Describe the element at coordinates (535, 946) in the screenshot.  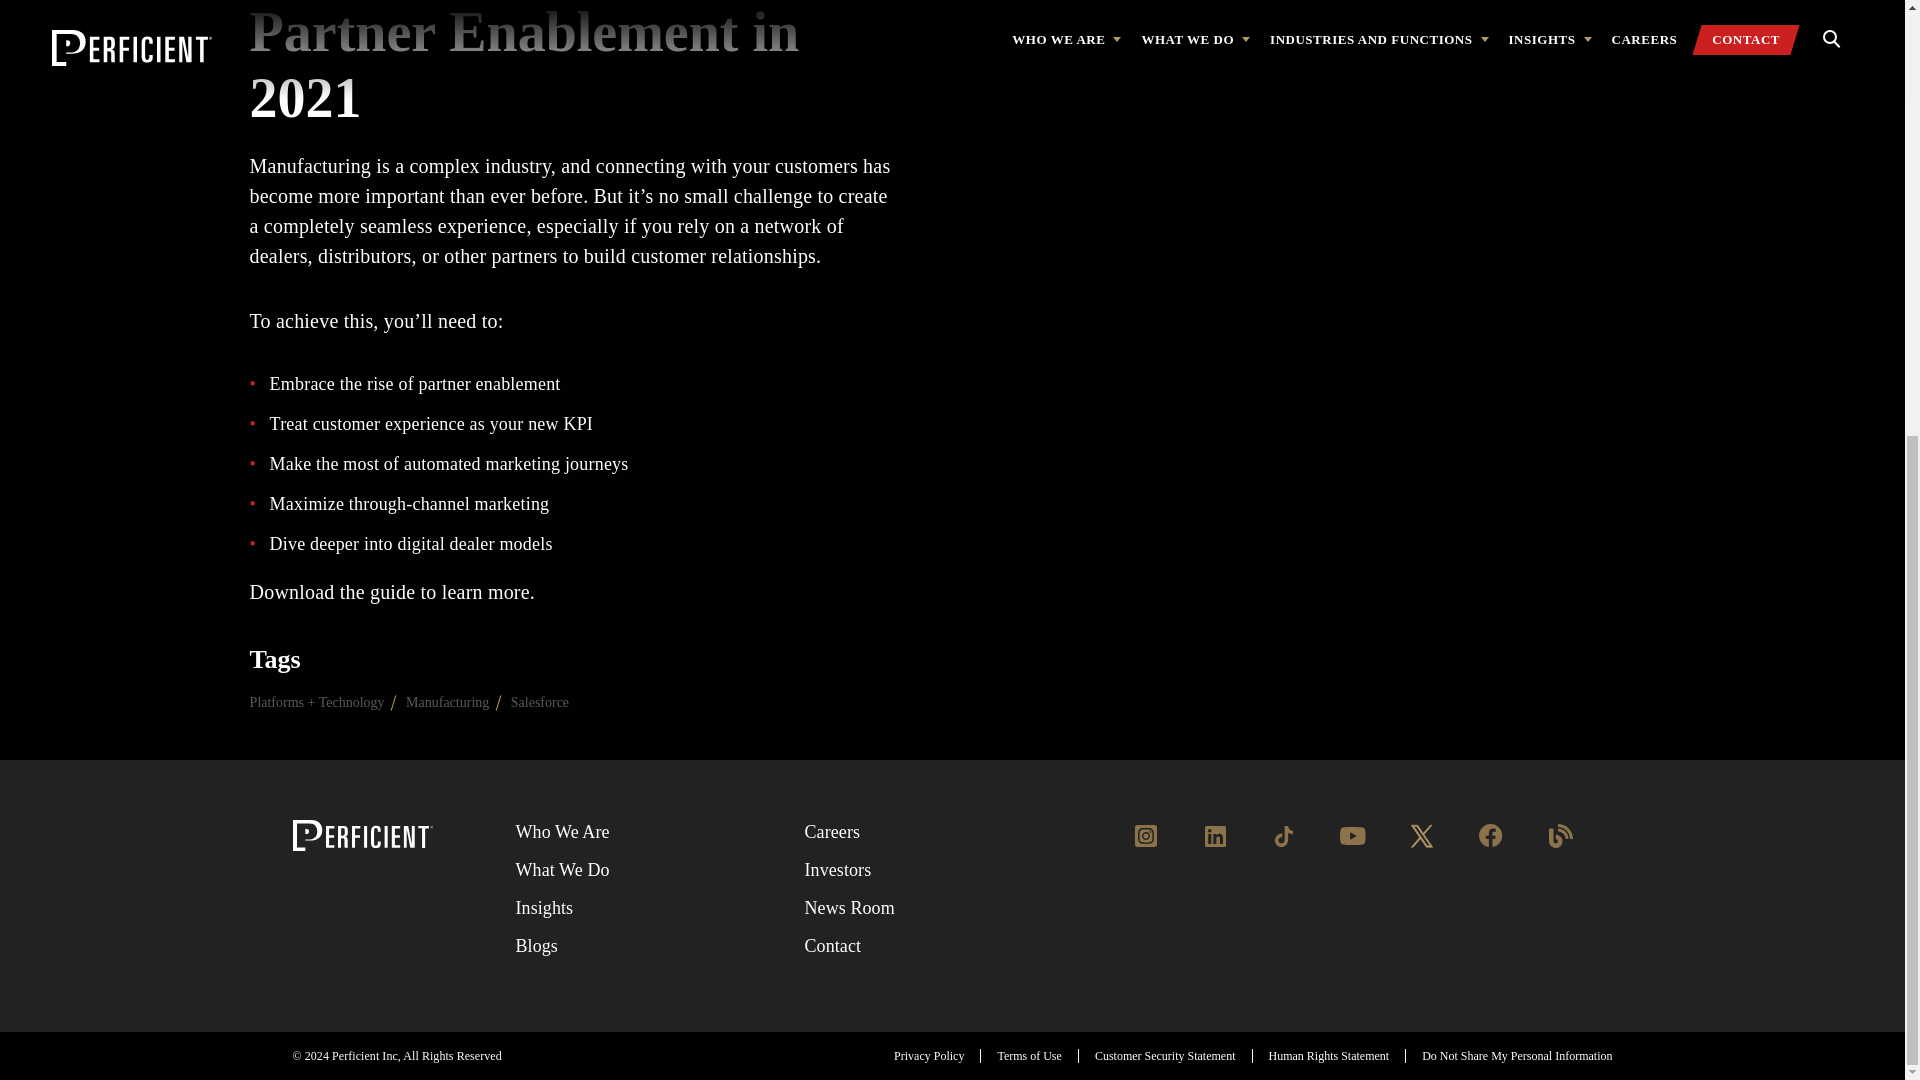
I see `Blogs` at that location.